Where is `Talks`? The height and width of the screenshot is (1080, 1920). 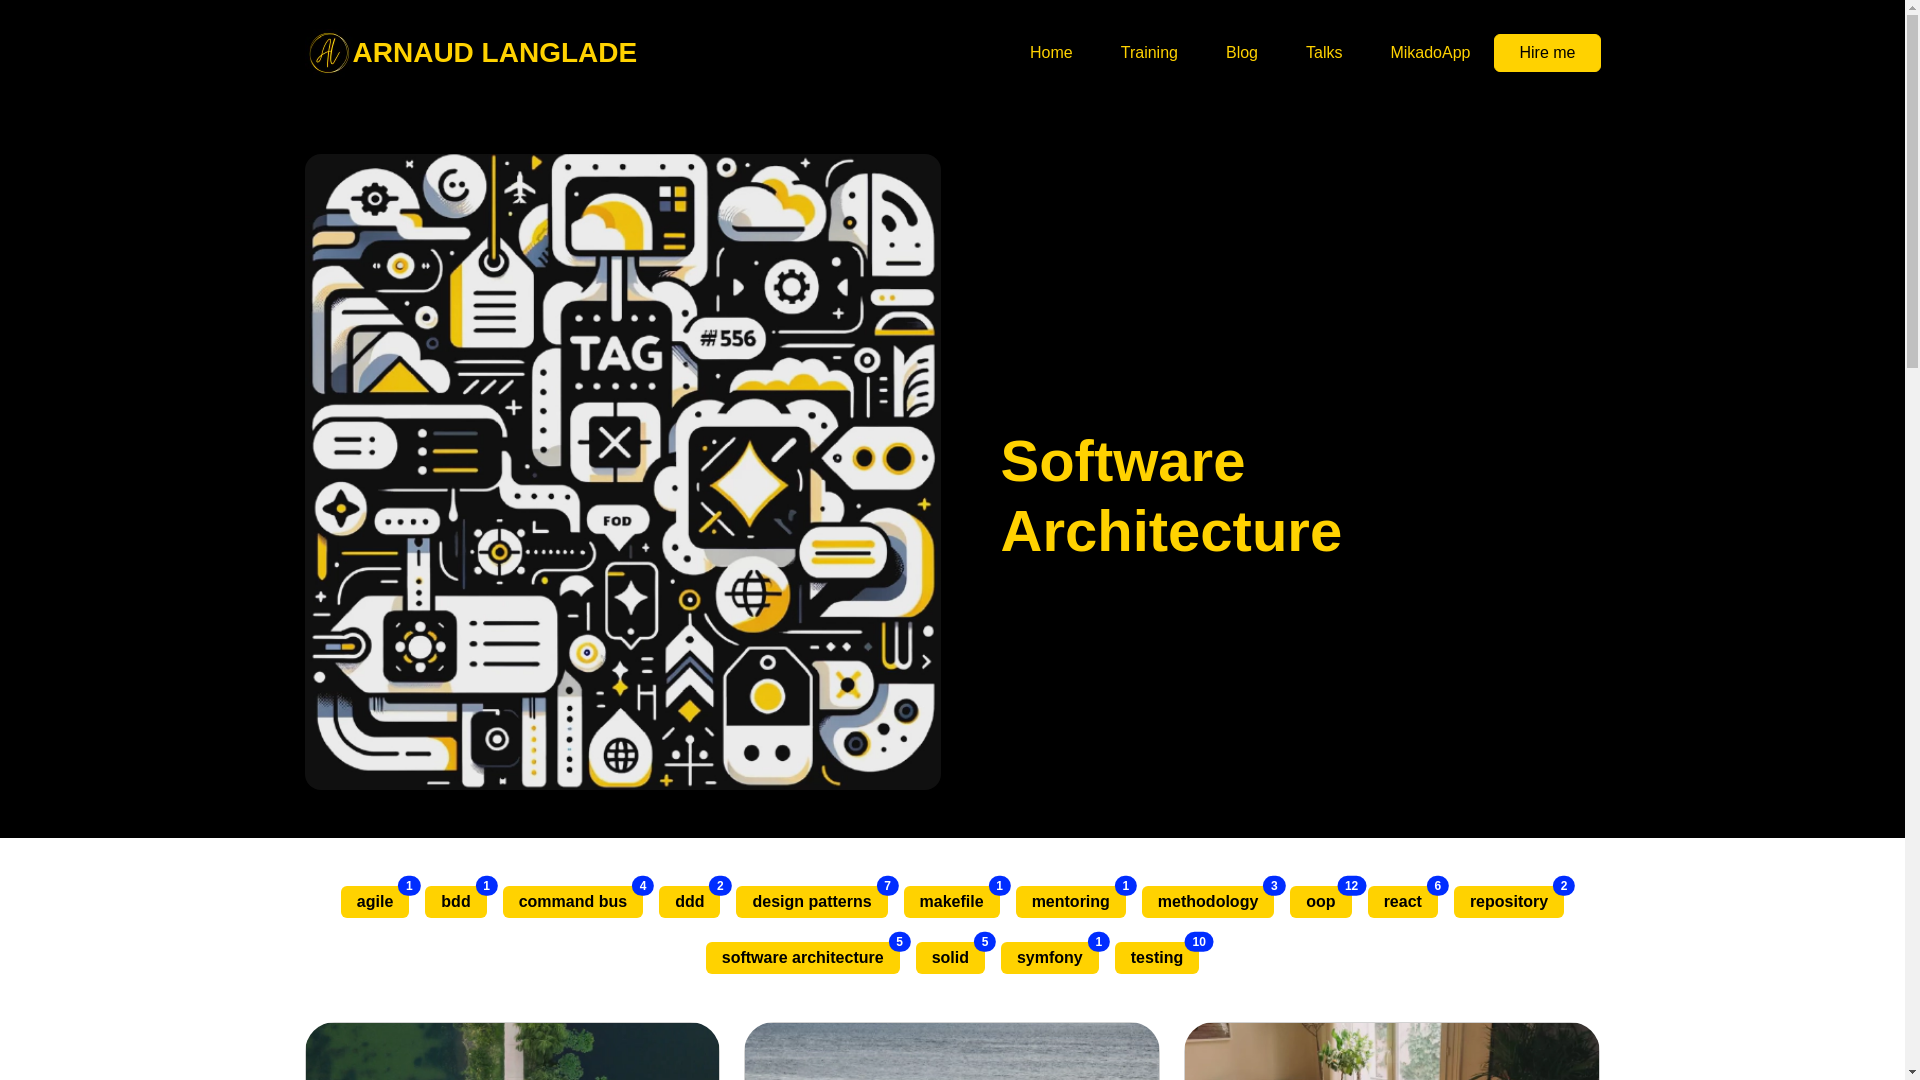
Talks is located at coordinates (454, 902).